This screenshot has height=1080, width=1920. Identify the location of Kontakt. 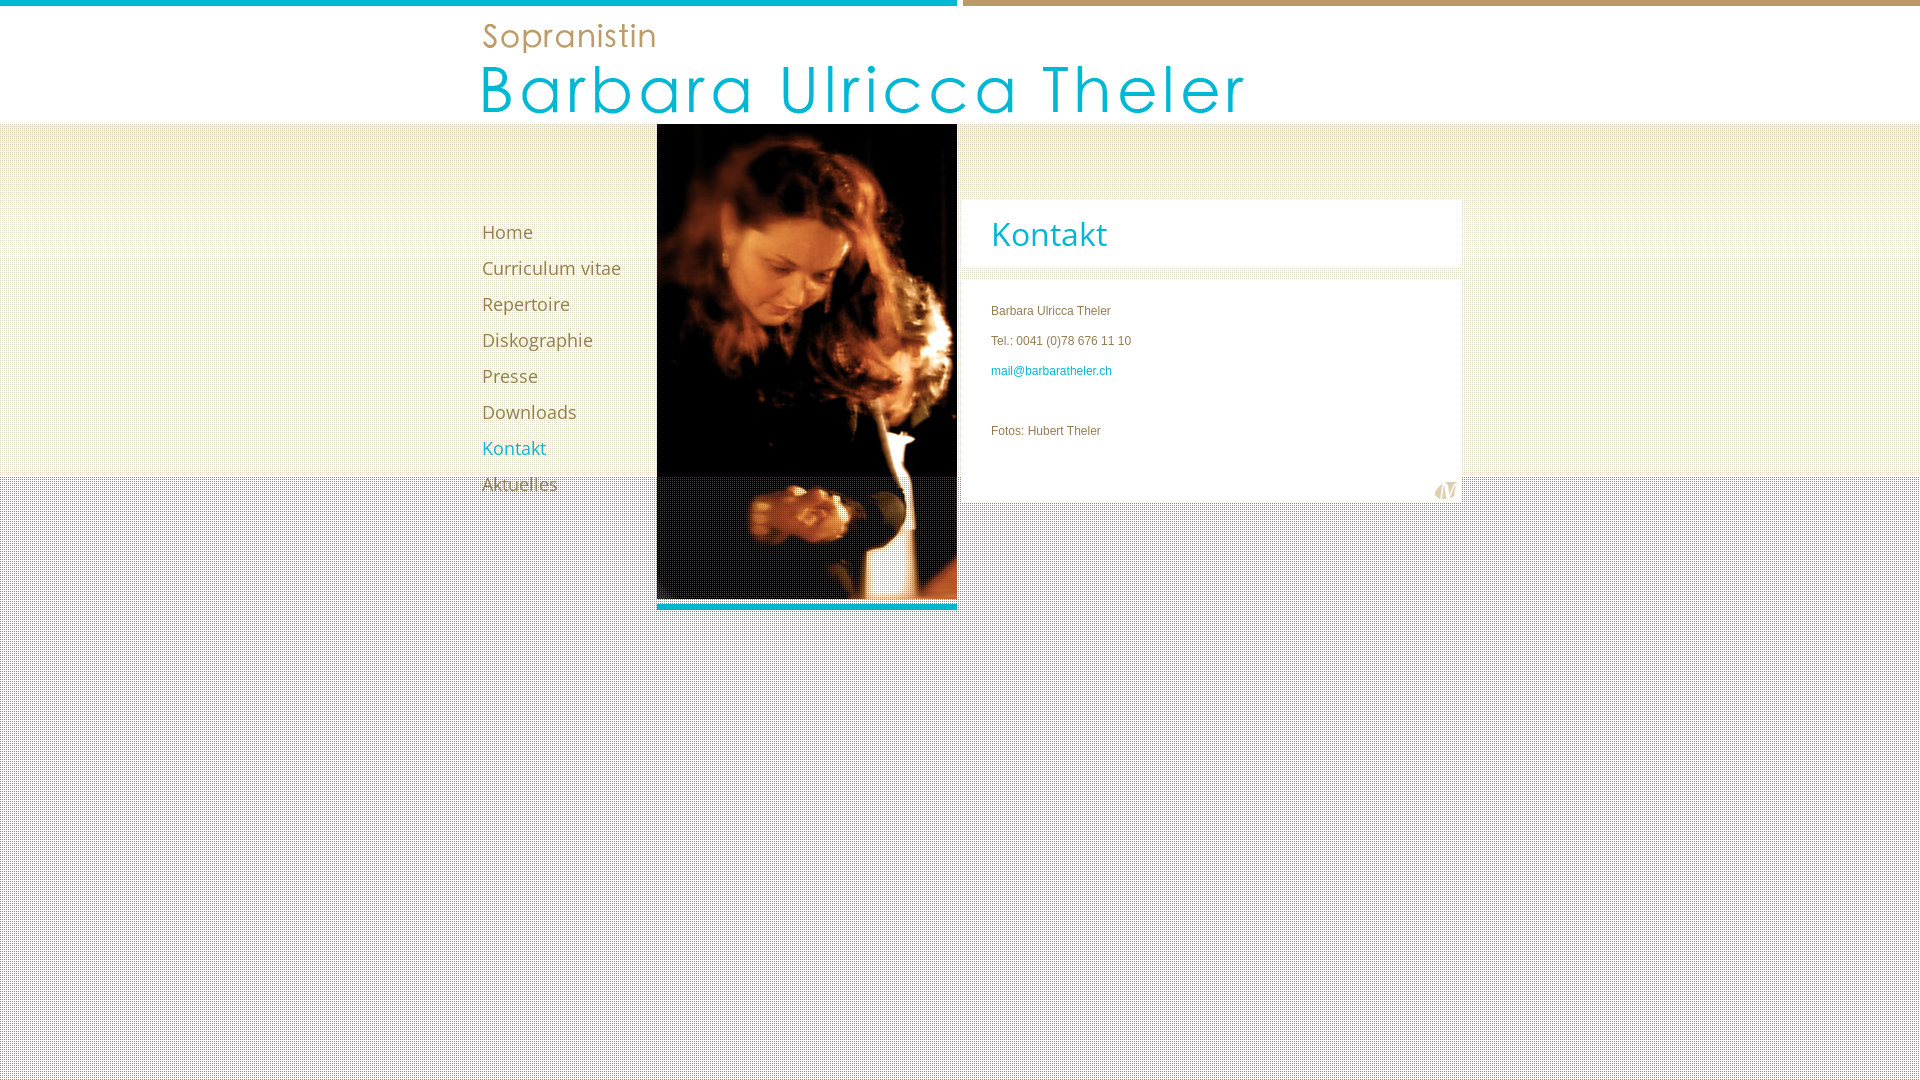
(570, 448).